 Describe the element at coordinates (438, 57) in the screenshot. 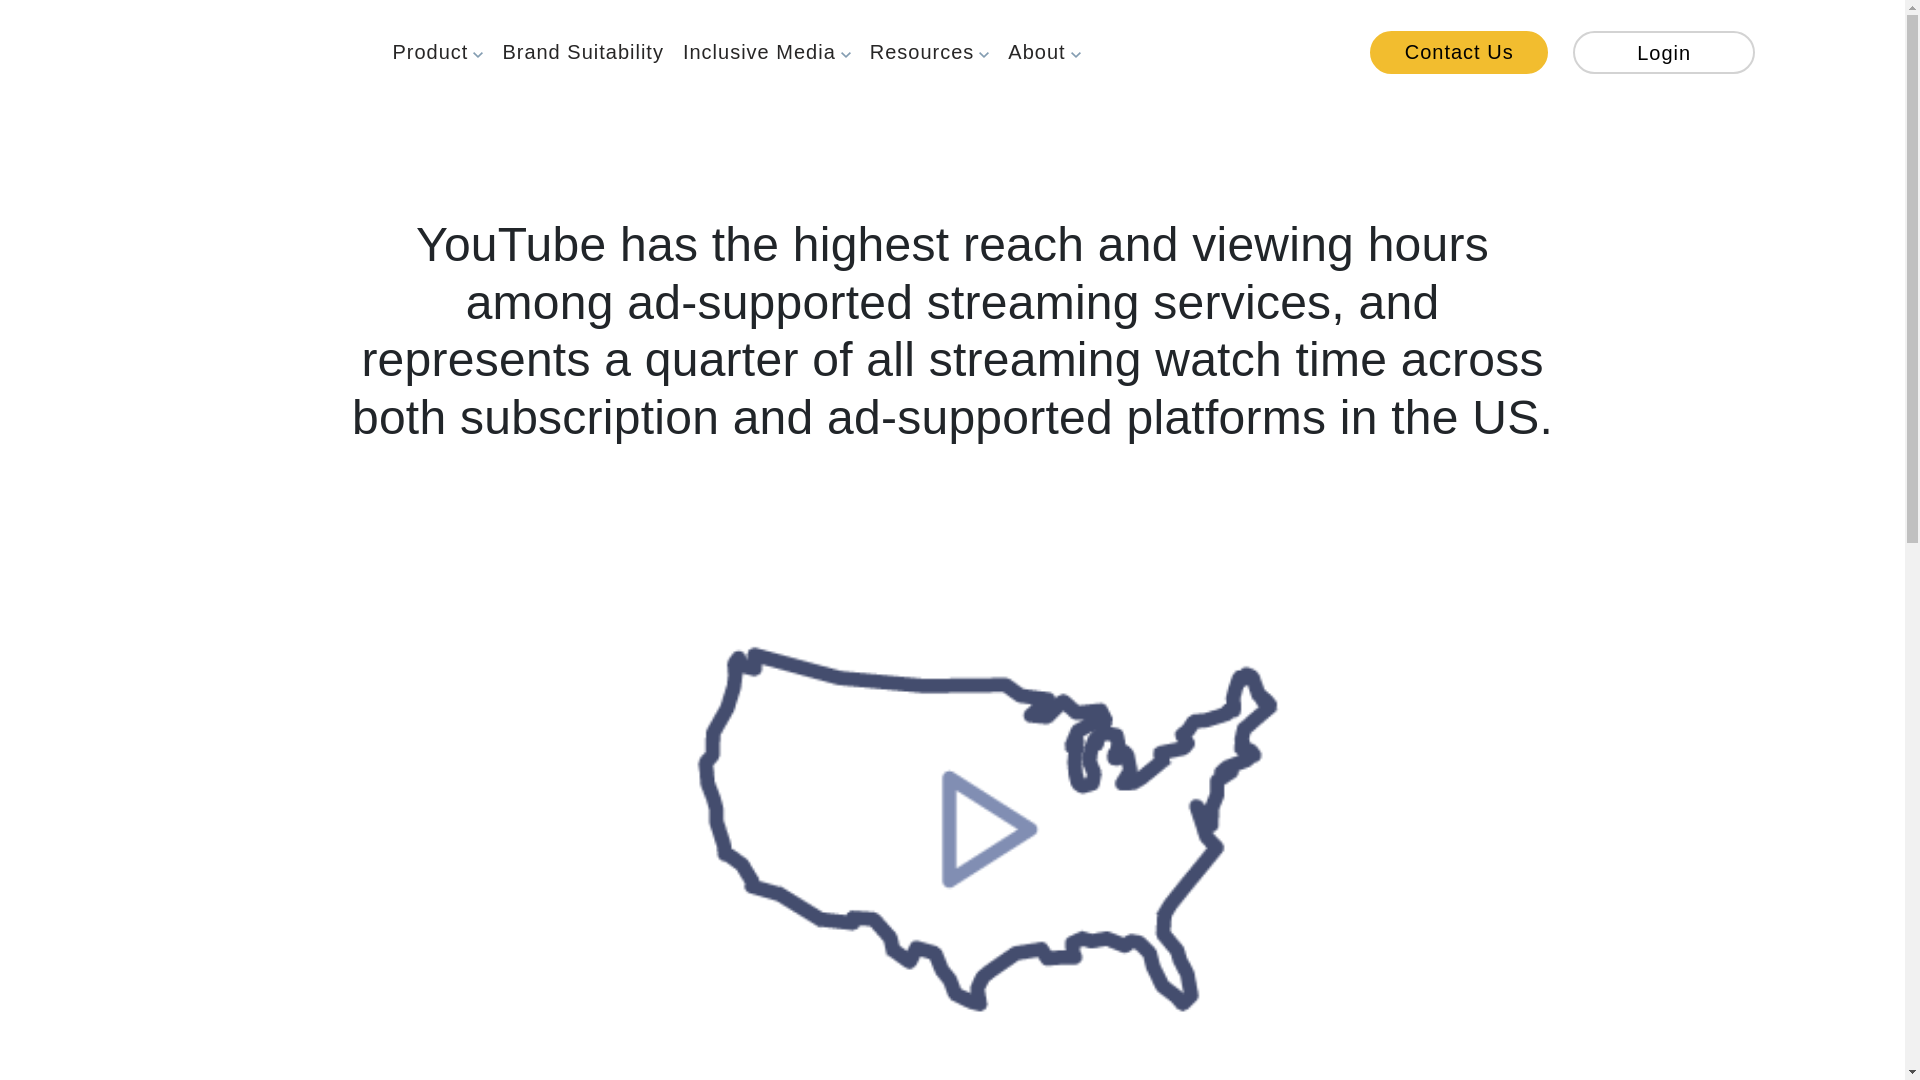

I see `Product` at that location.